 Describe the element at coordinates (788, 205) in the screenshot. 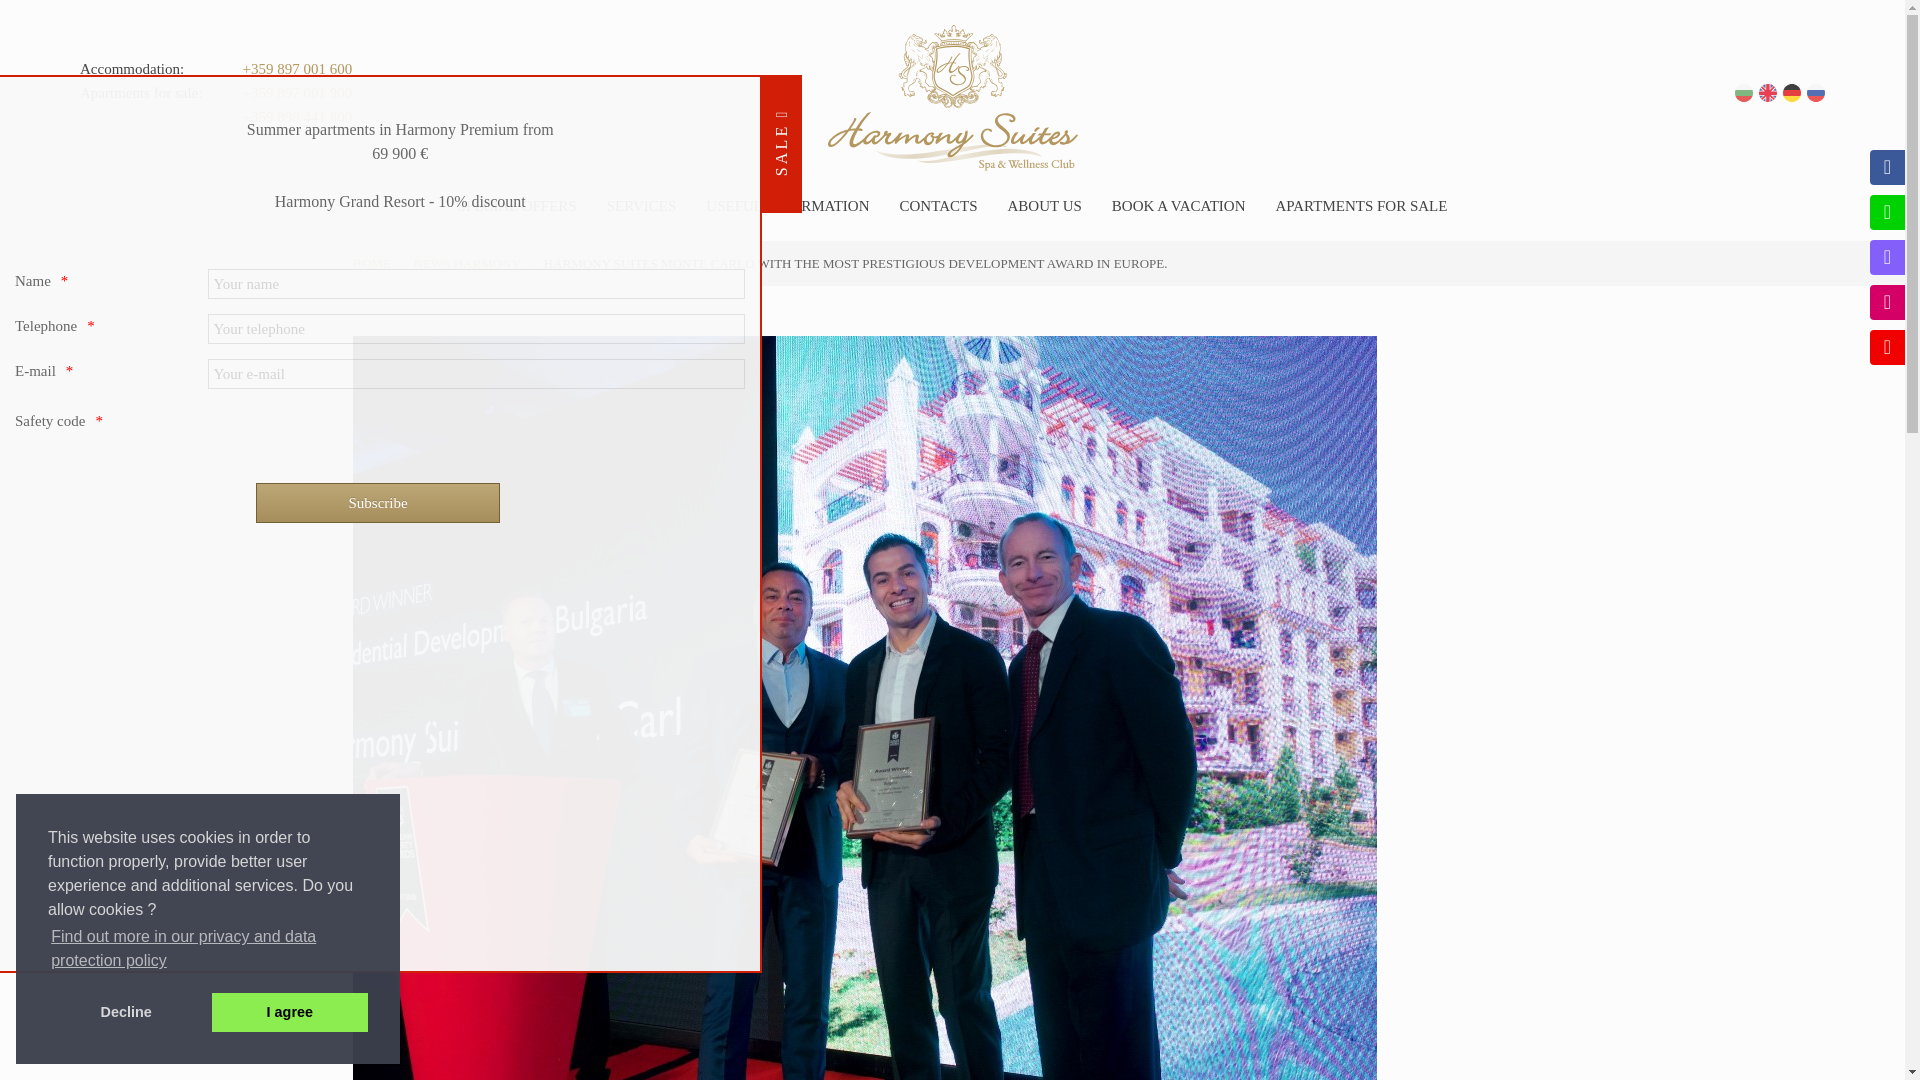

I see `USEFUL INFORMATION` at that location.